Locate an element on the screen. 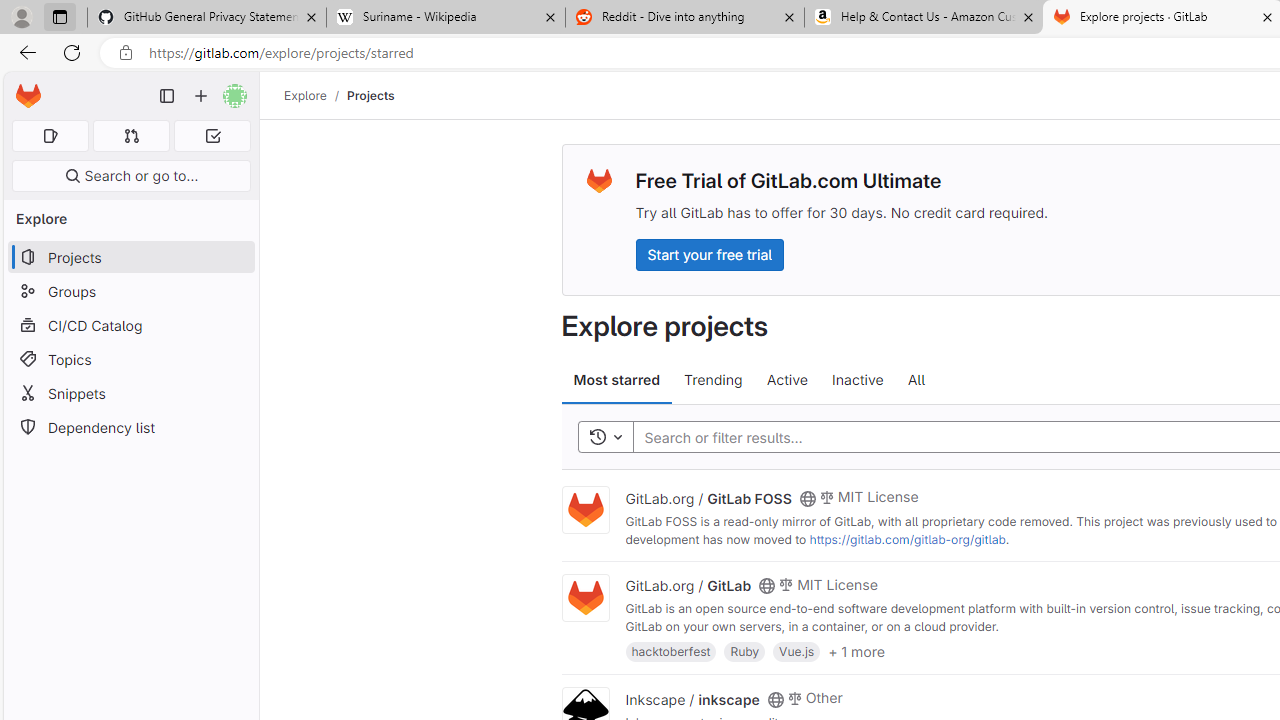  Snippets is located at coordinates (130, 393).